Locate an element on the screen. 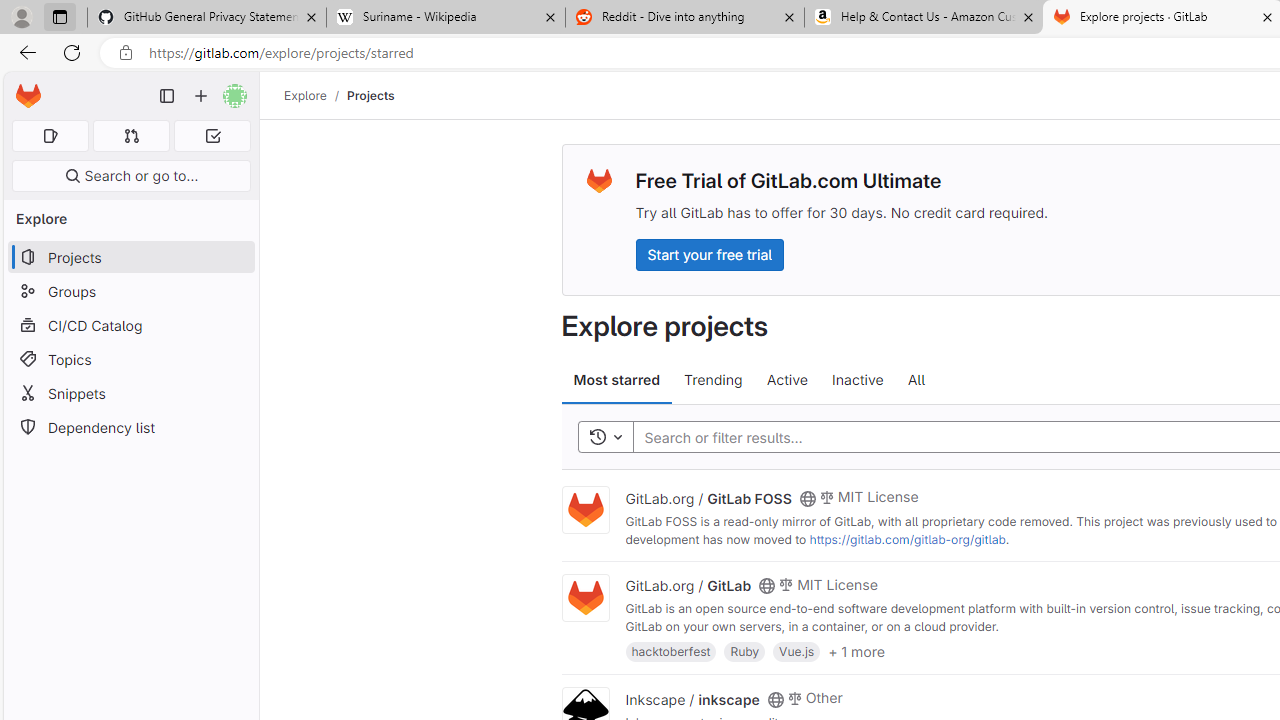  Snippets is located at coordinates (130, 393).